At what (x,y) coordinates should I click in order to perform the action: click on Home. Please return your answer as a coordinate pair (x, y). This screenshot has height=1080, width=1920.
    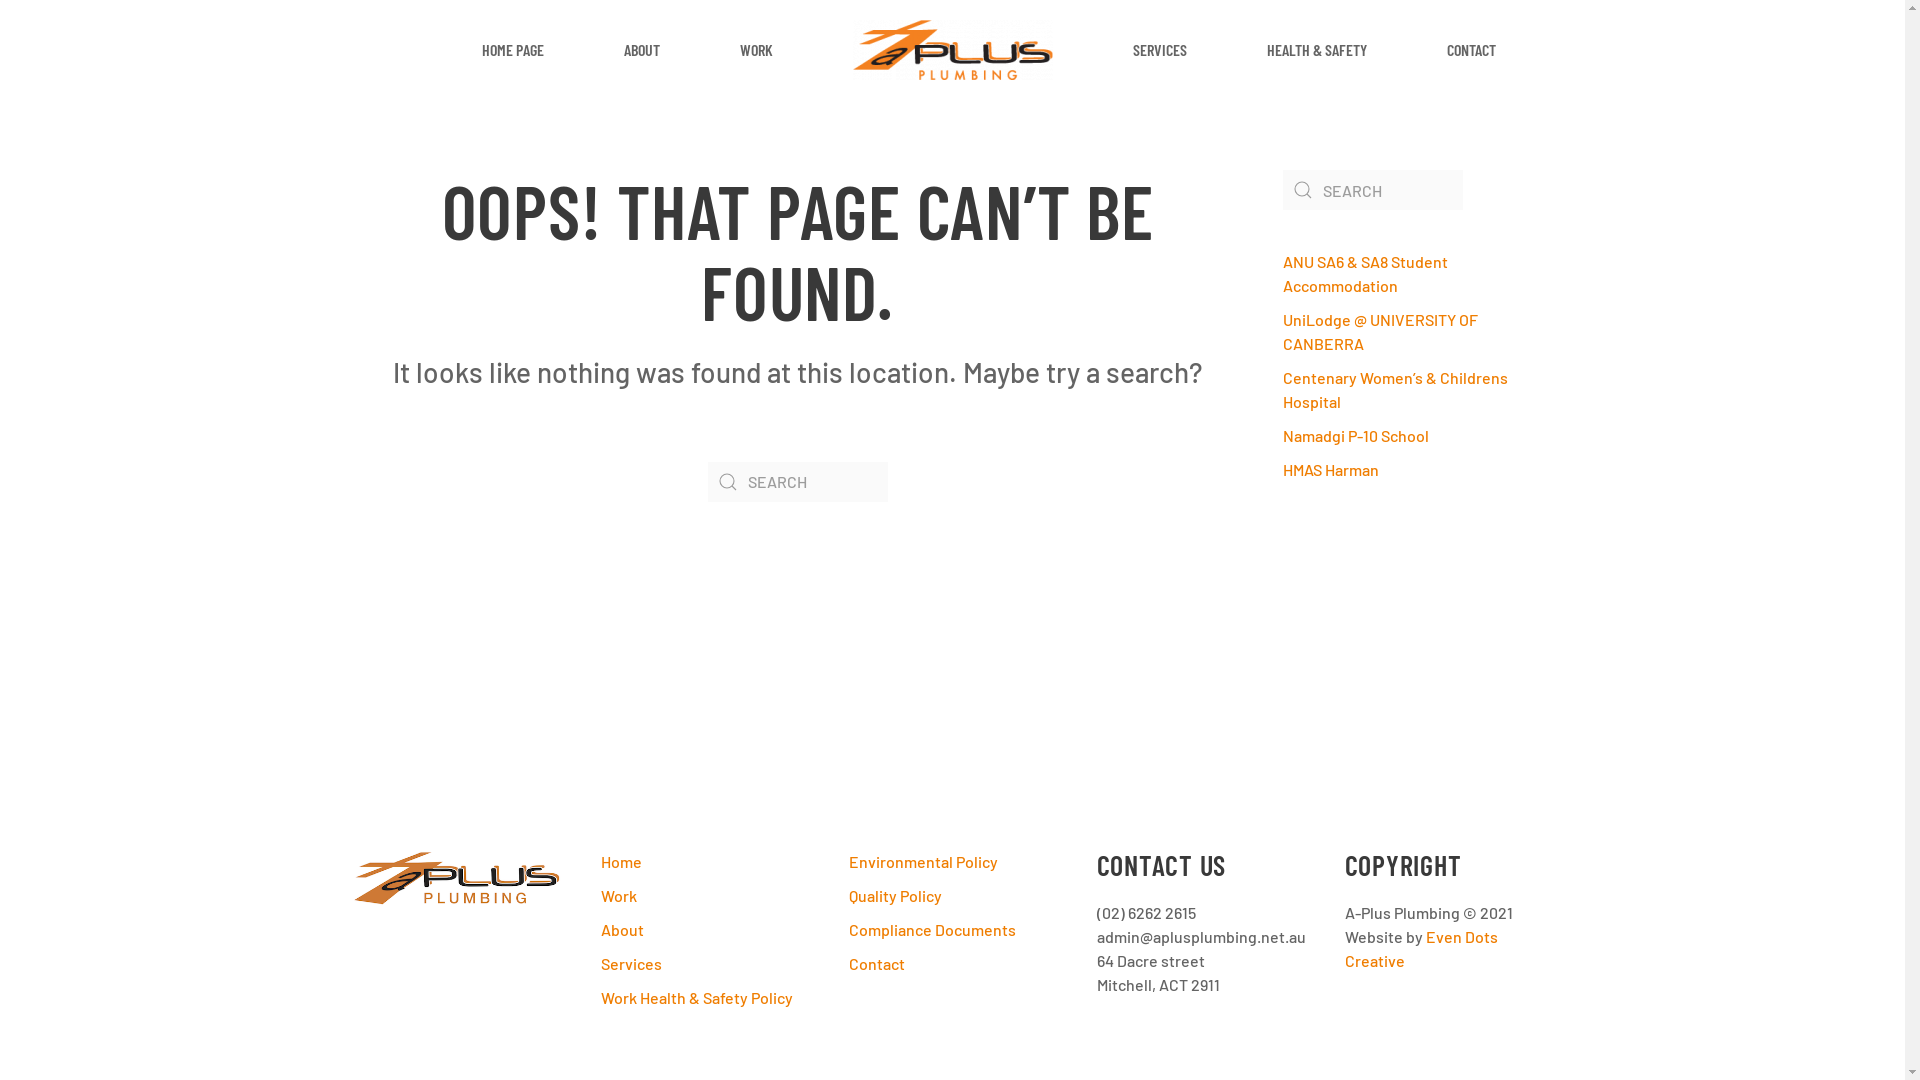
    Looking at the image, I should click on (704, 862).